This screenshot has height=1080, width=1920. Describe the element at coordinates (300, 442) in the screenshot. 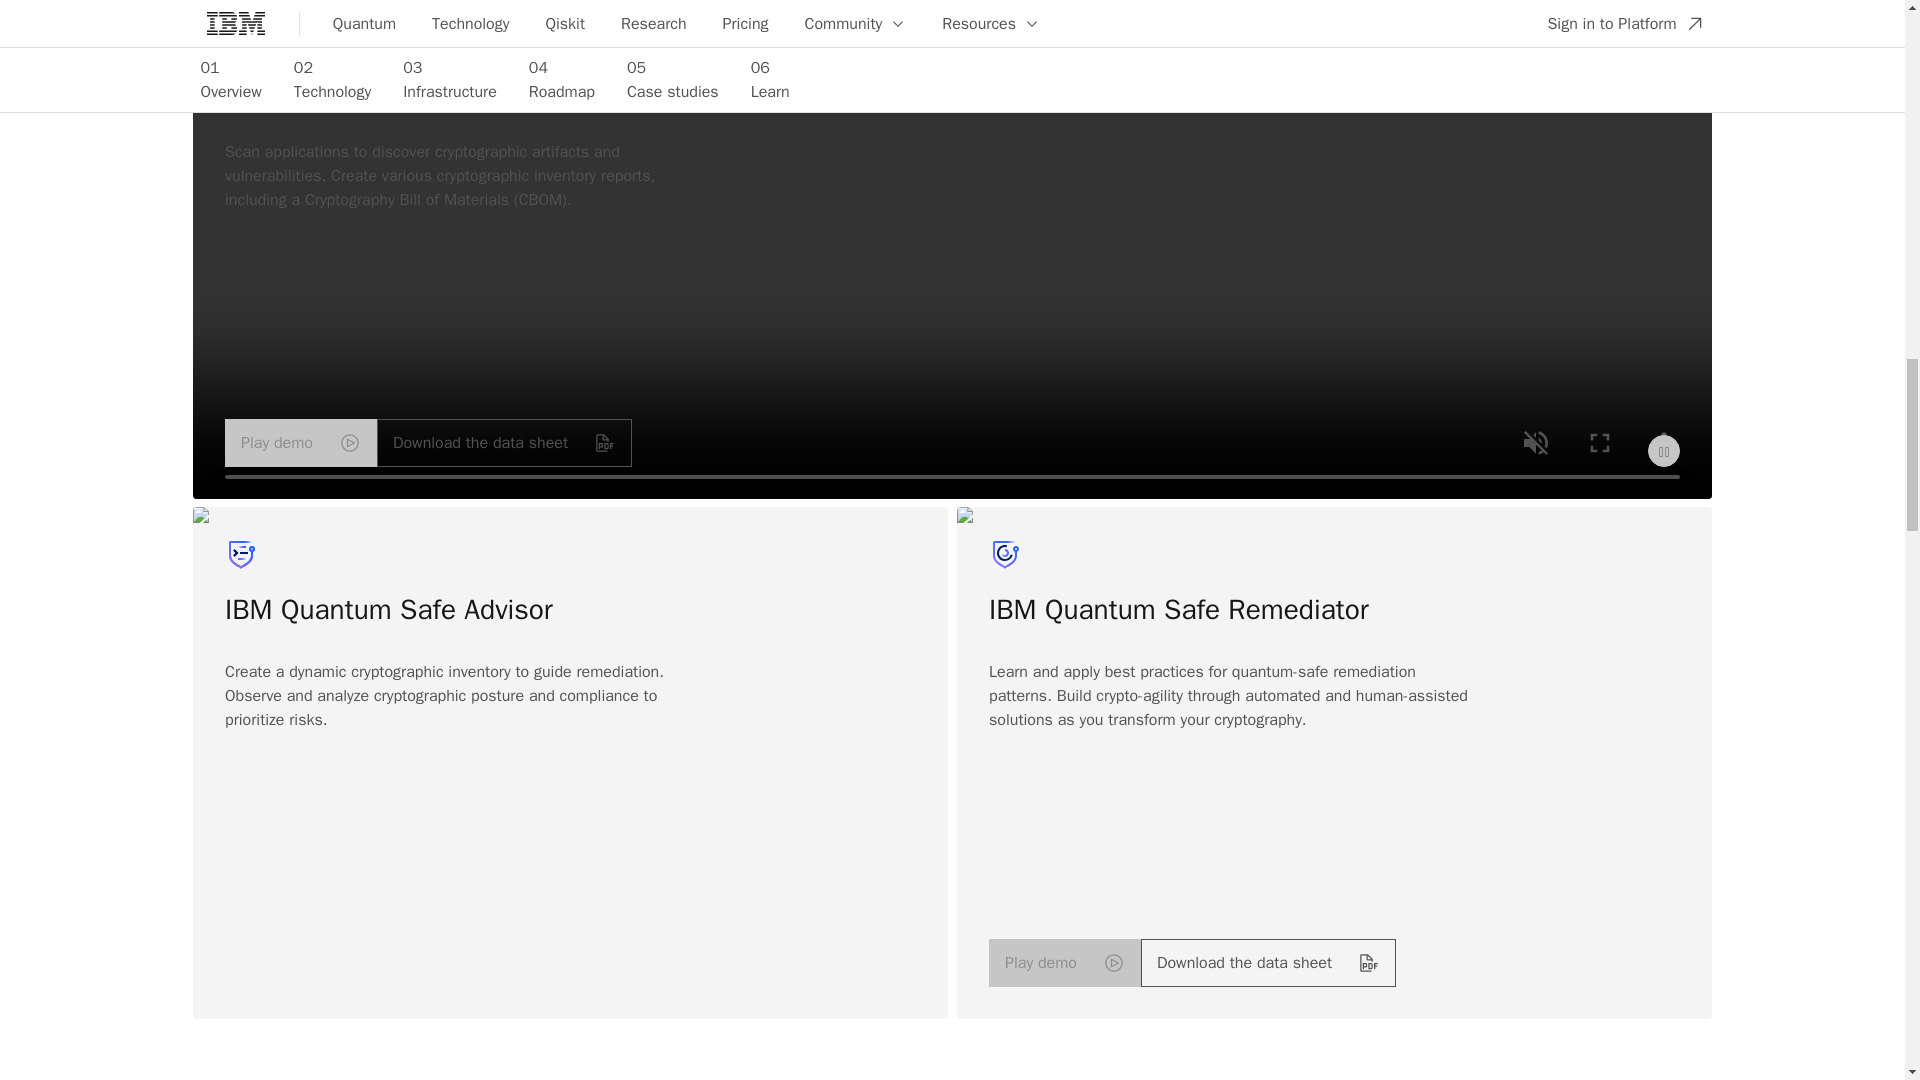

I see `Play demo` at that location.